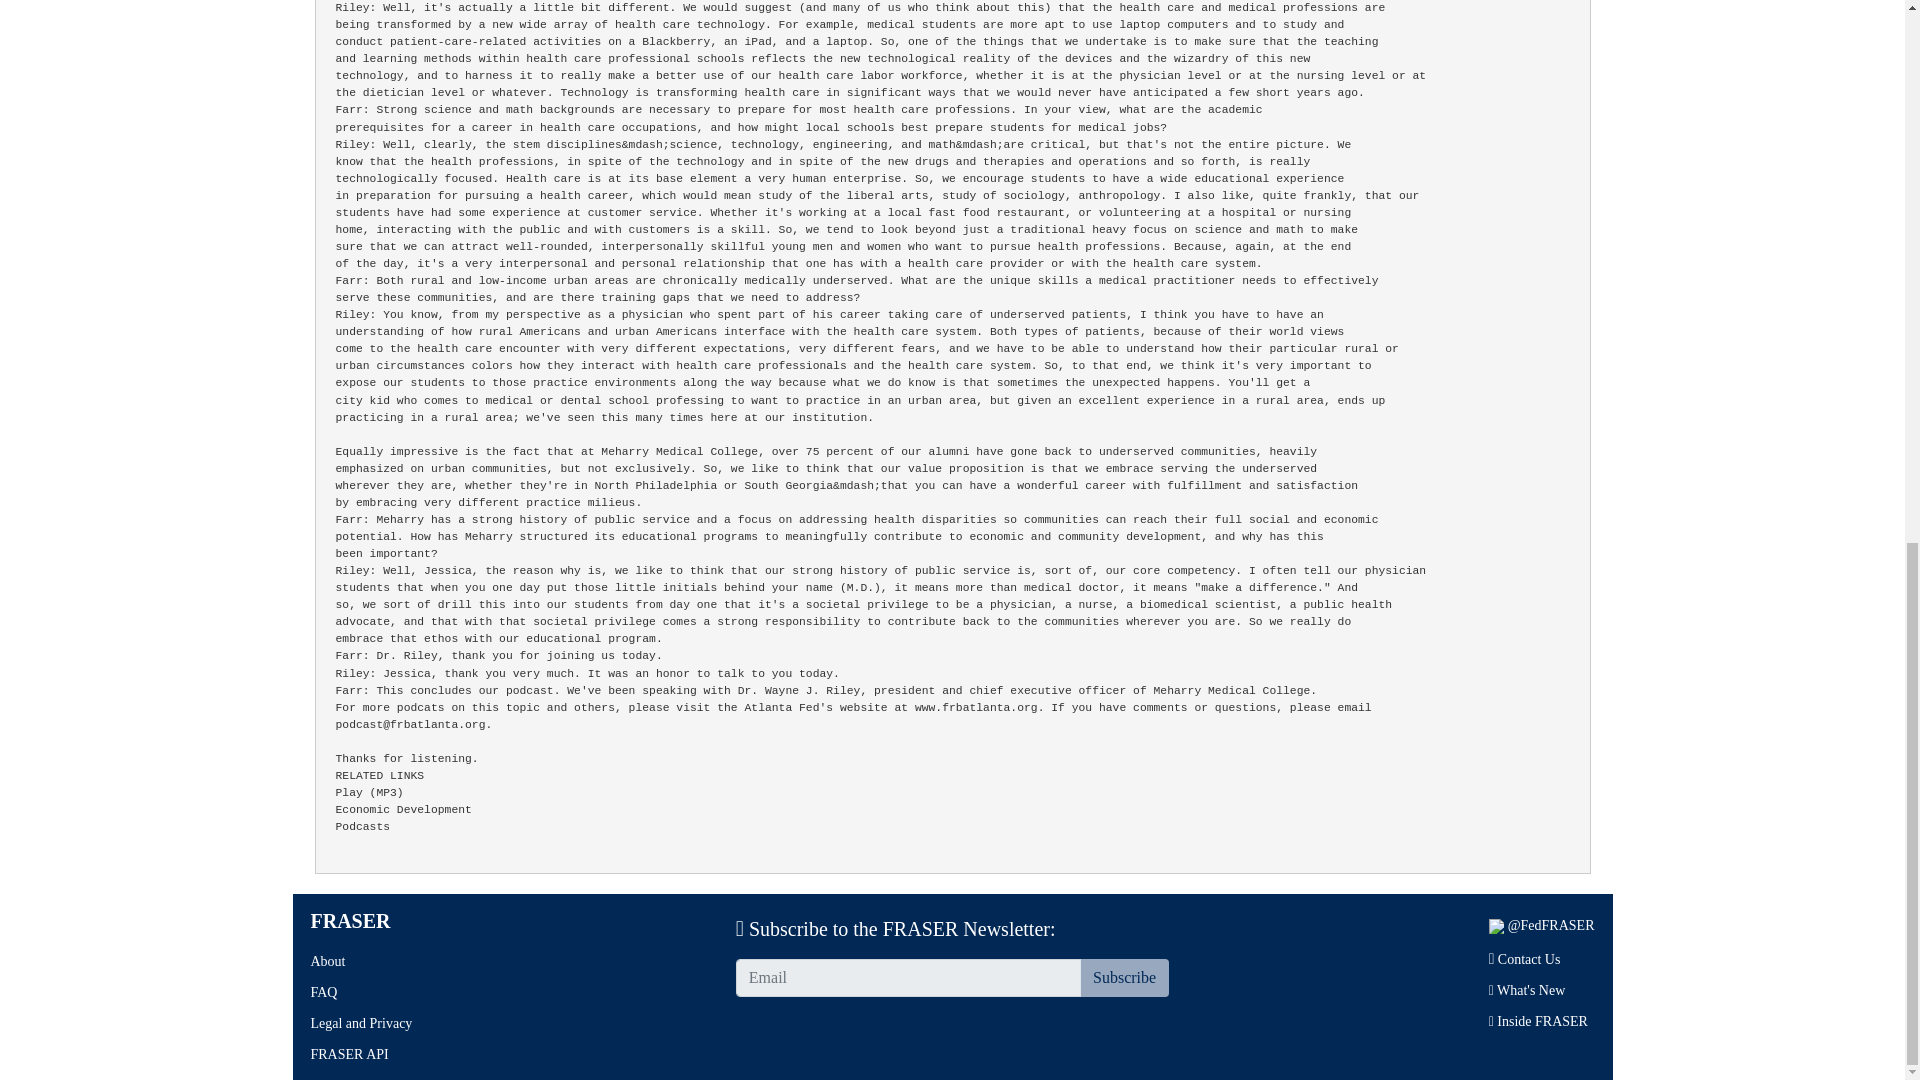 The width and height of the screenshot is (1920, 1080). What do you see at coordinates (323, 992) in the screenshot?
I see `FAQ` at bounding box center [323, 992].